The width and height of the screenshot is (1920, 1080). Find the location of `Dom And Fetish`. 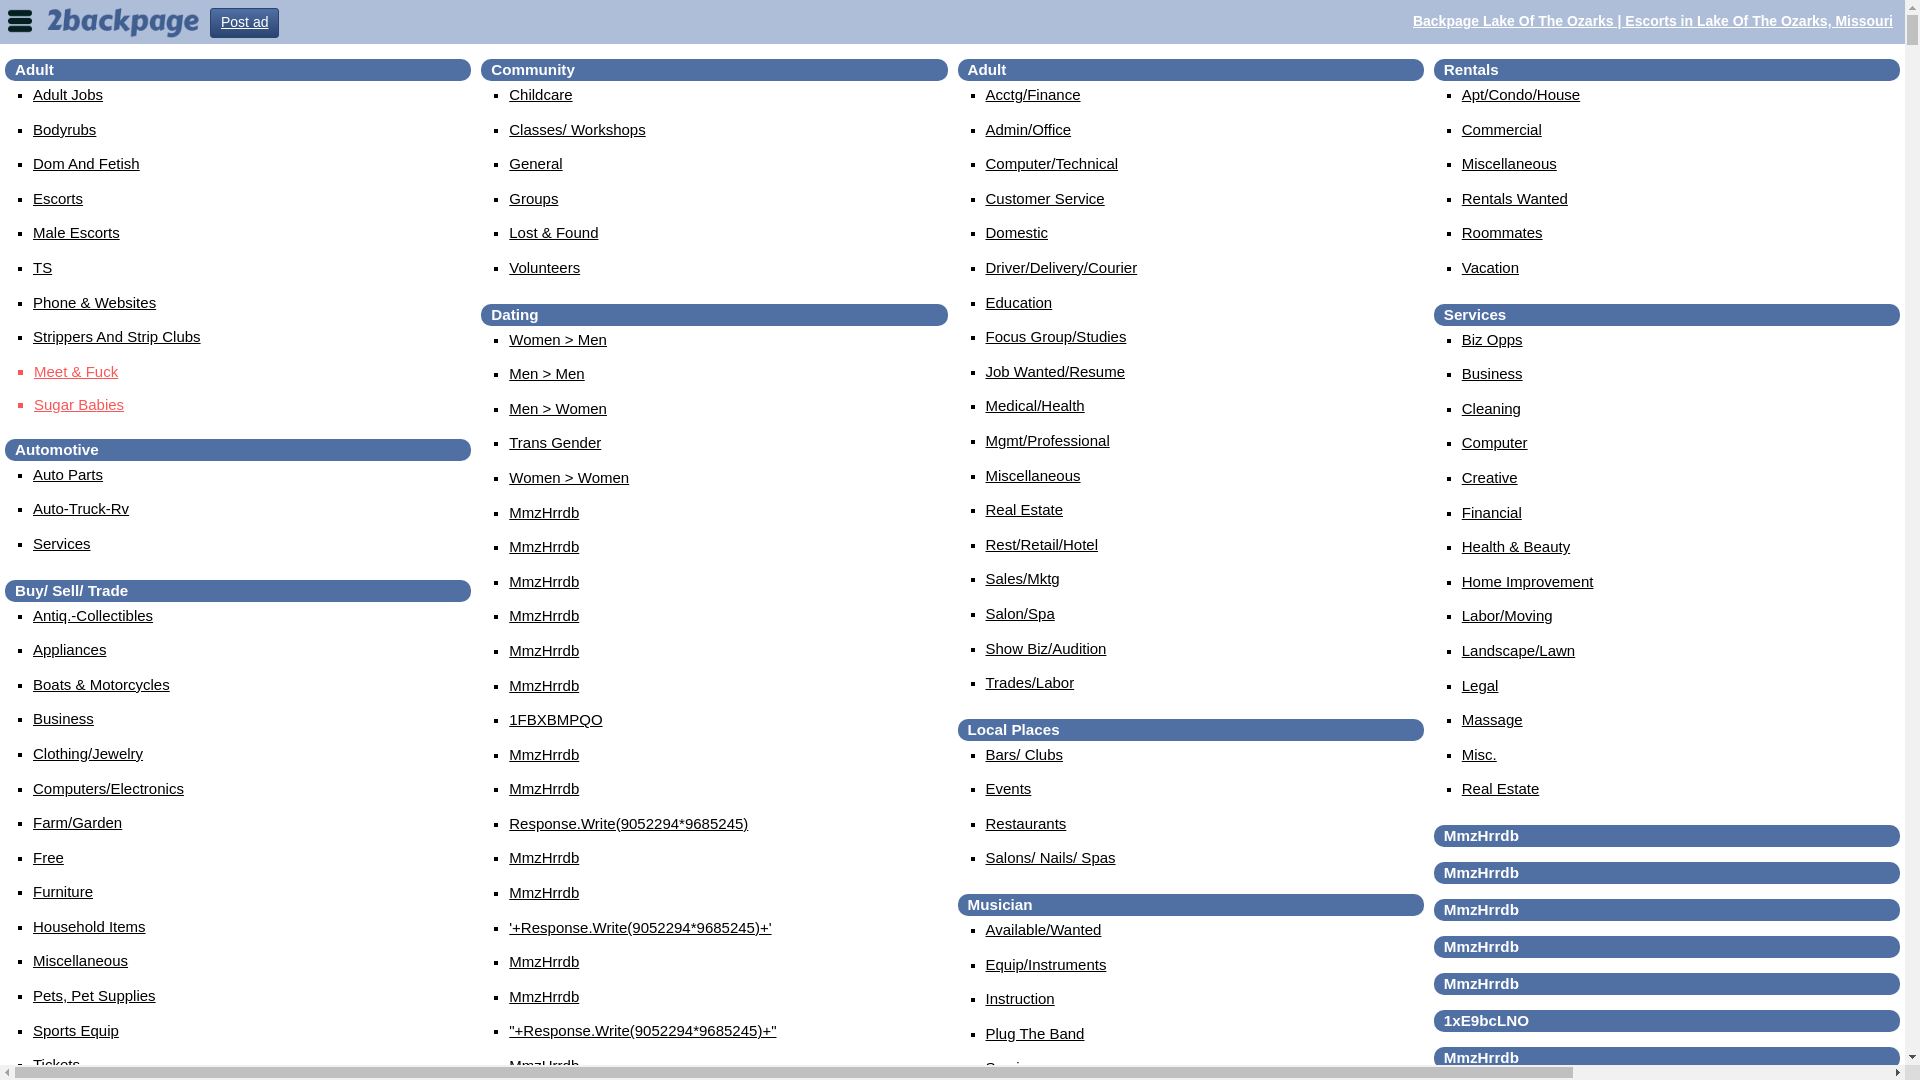

Dom And Fetish is located at coordinates (86, 164).